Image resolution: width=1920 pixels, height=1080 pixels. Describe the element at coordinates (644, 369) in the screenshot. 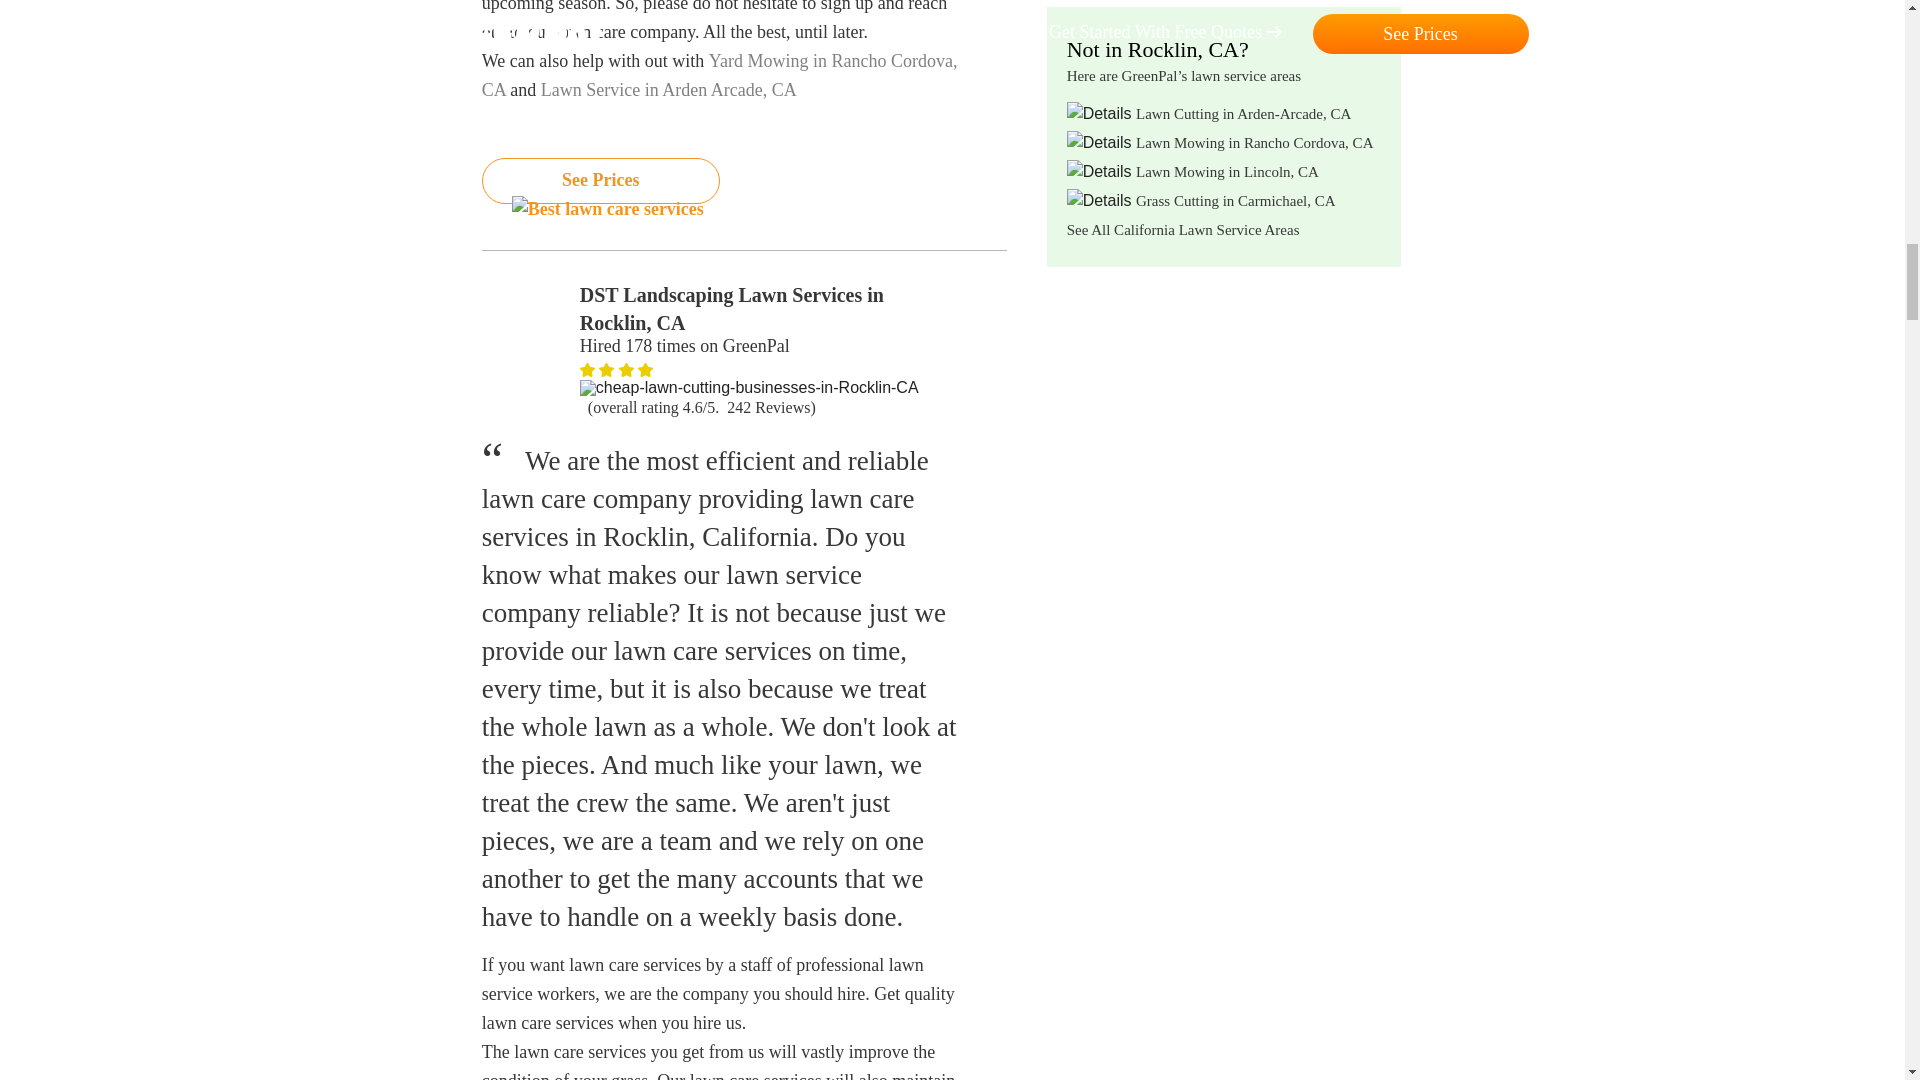

I see `local-lawn-maintenance-contractors-in-Rocklin-CA` at that location.